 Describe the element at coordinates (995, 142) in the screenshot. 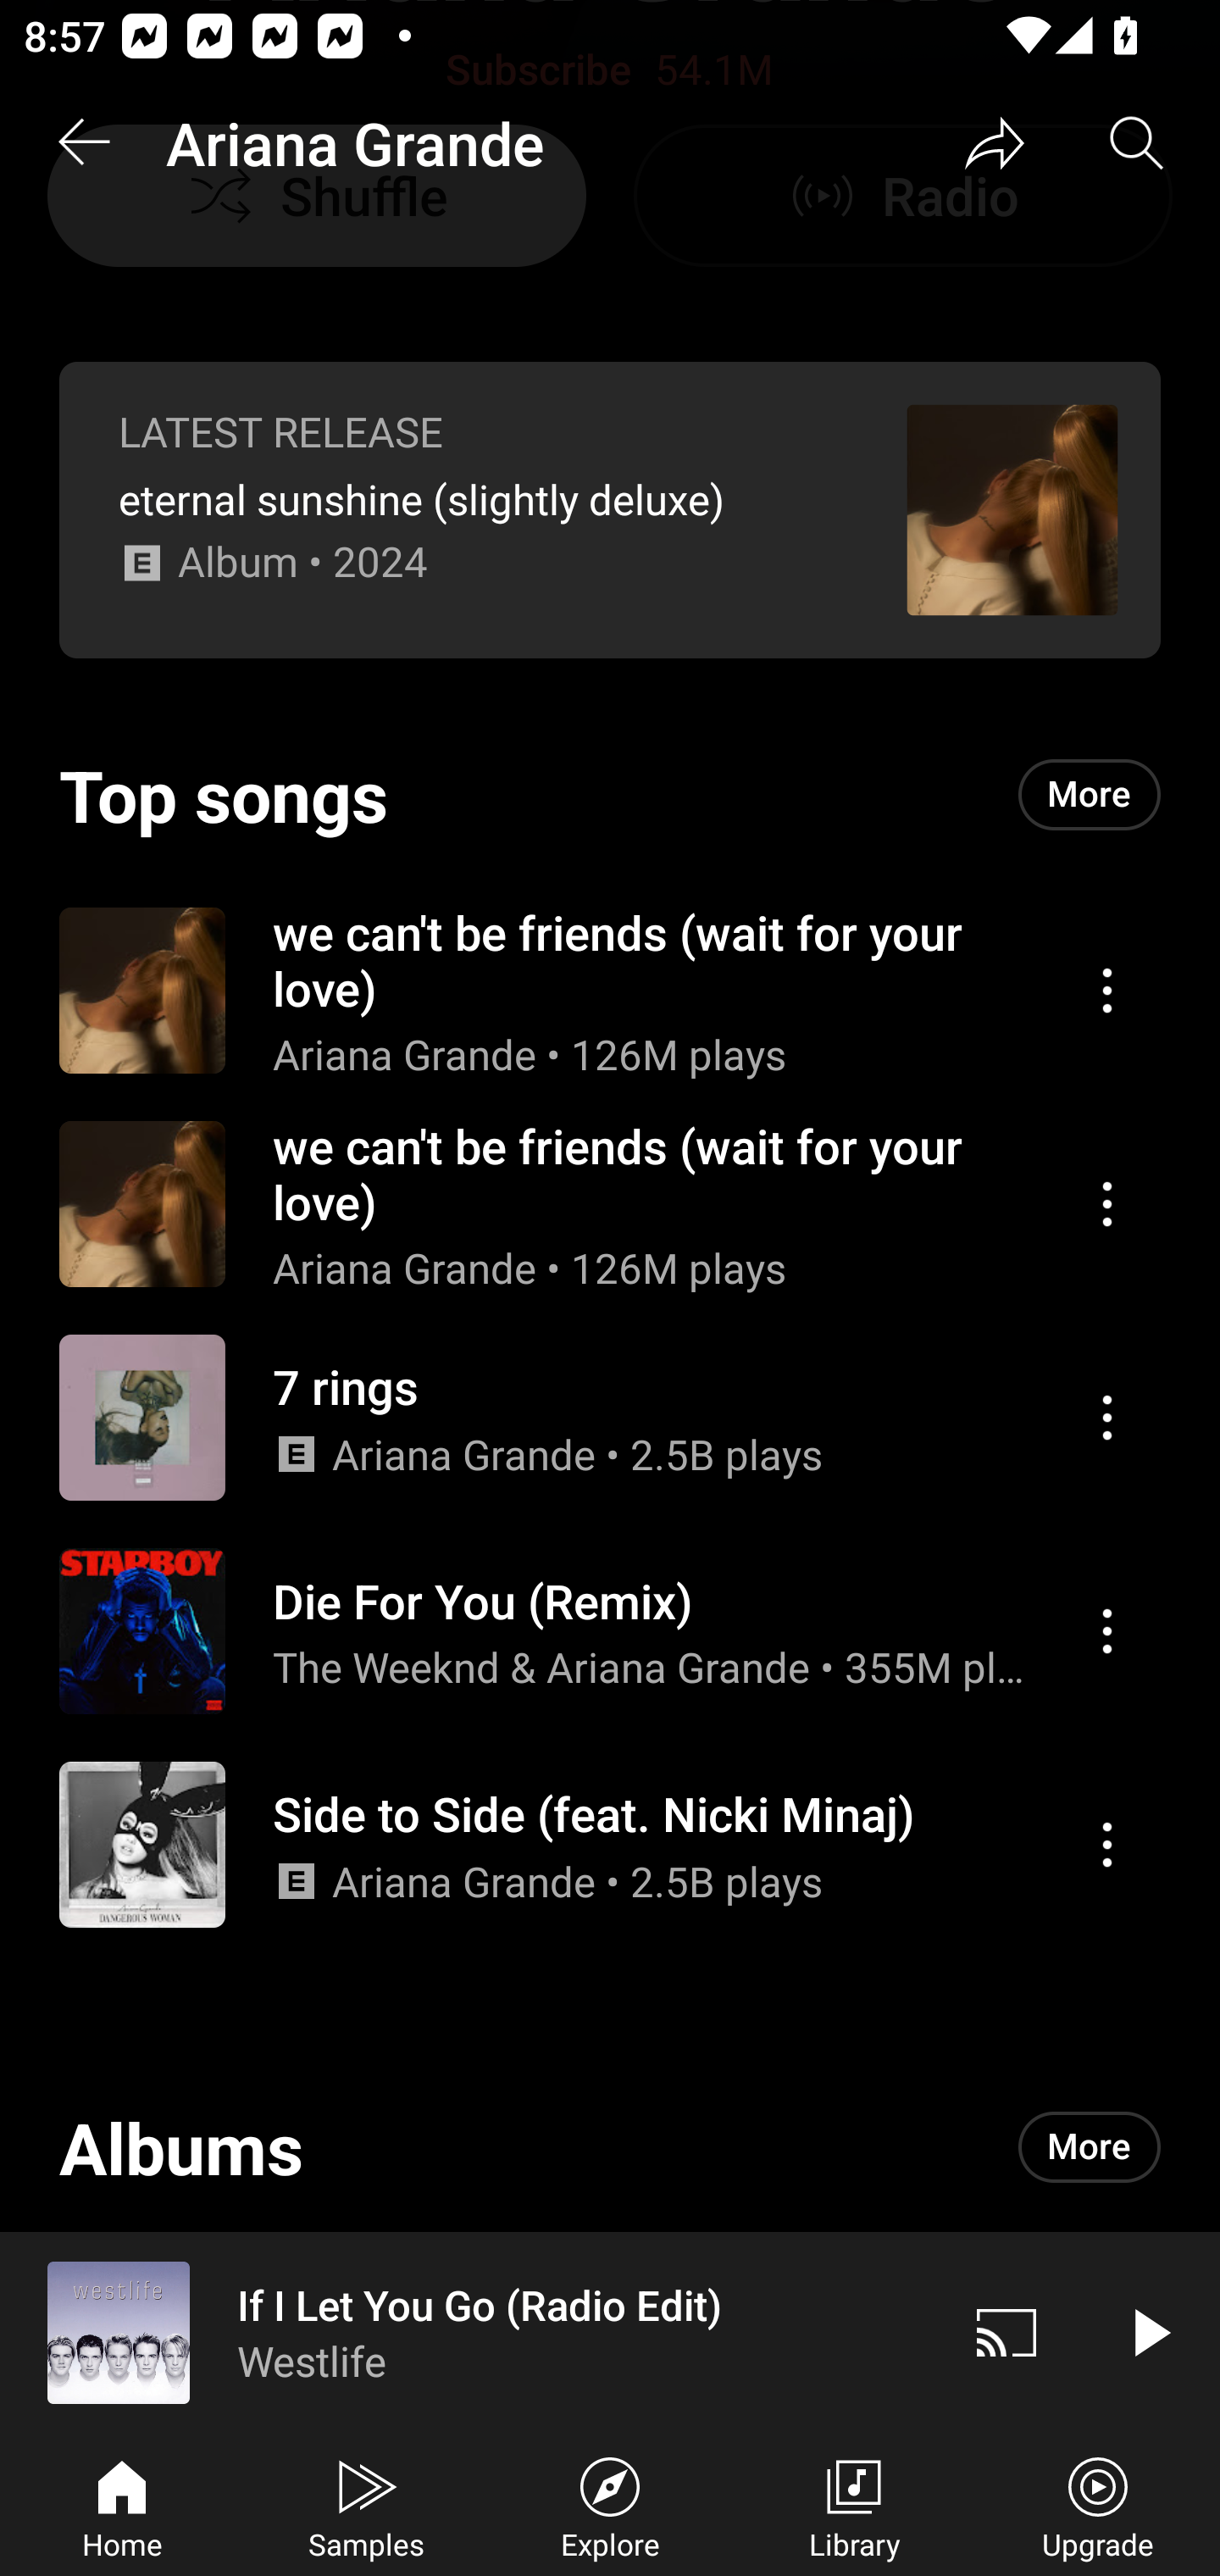

I see `Share` at that location.